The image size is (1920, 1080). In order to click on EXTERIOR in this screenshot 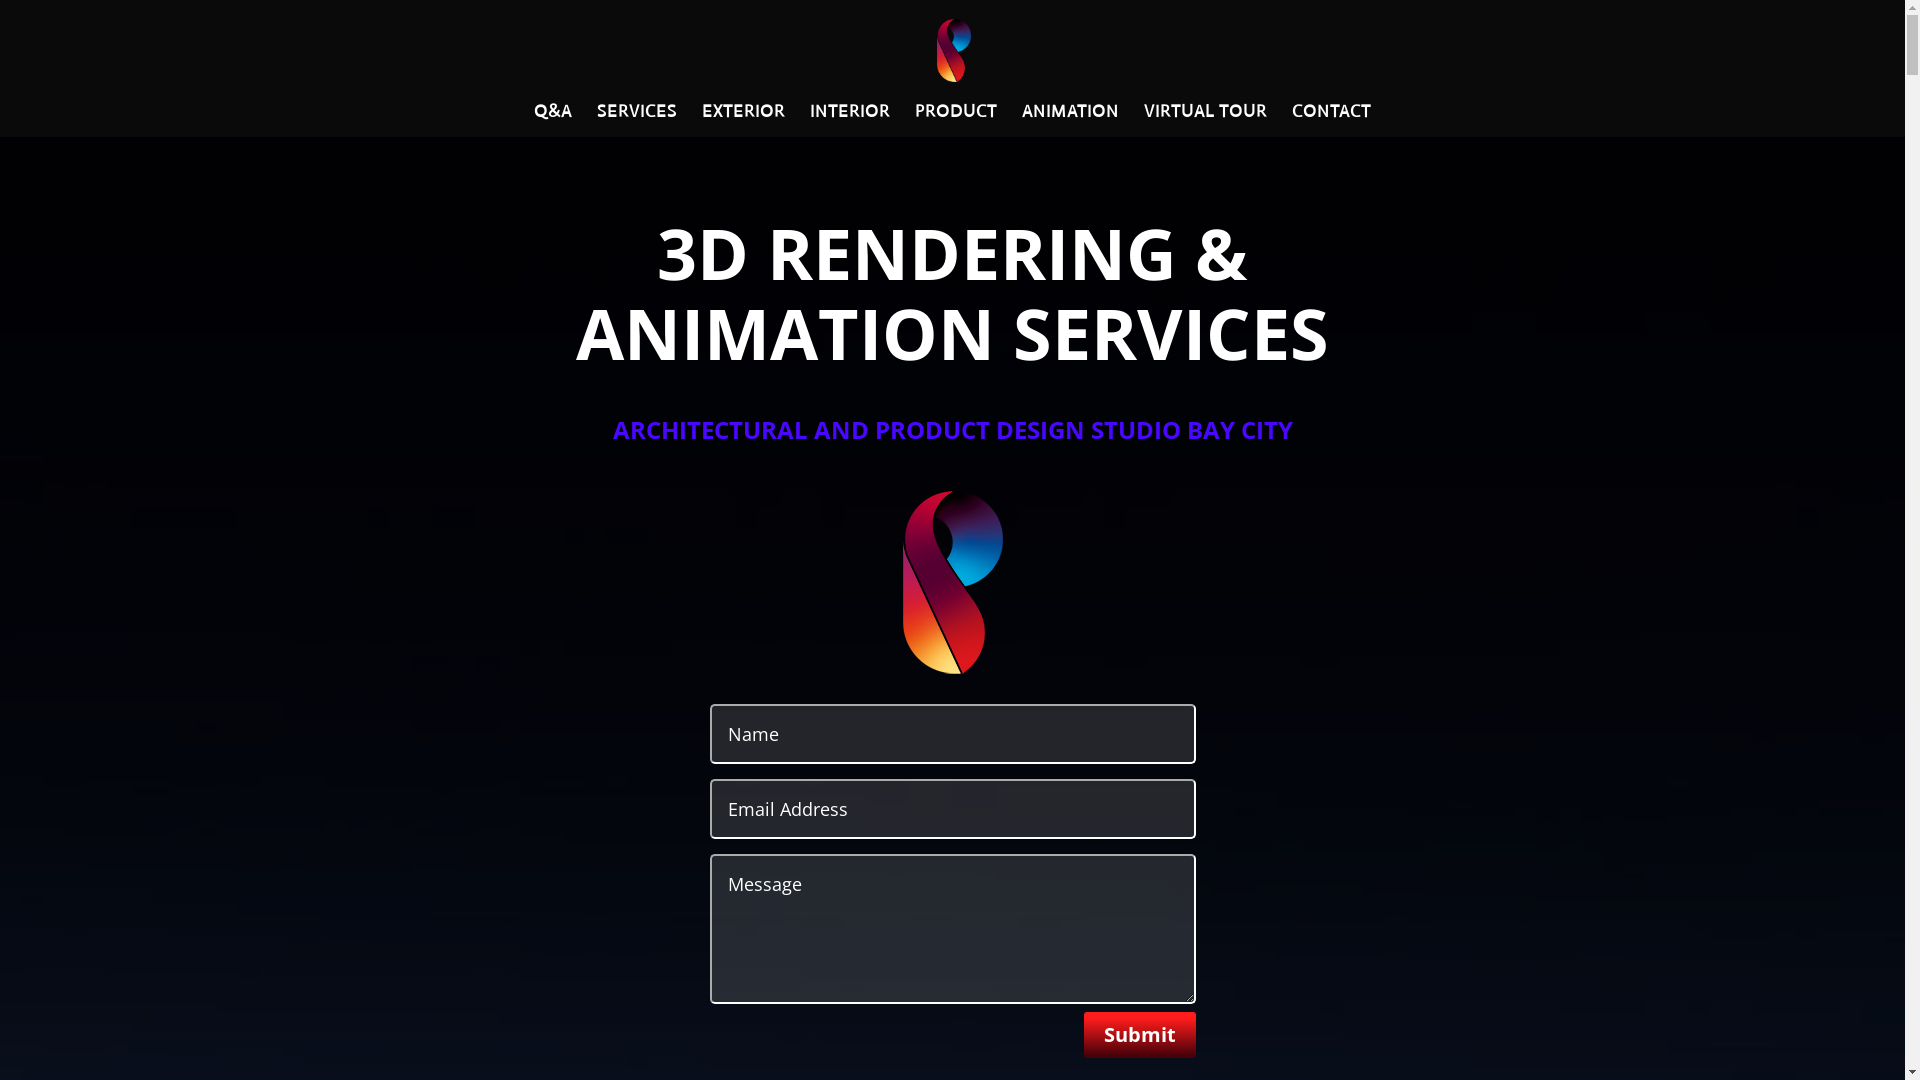, I will do `click(744, 121)`.